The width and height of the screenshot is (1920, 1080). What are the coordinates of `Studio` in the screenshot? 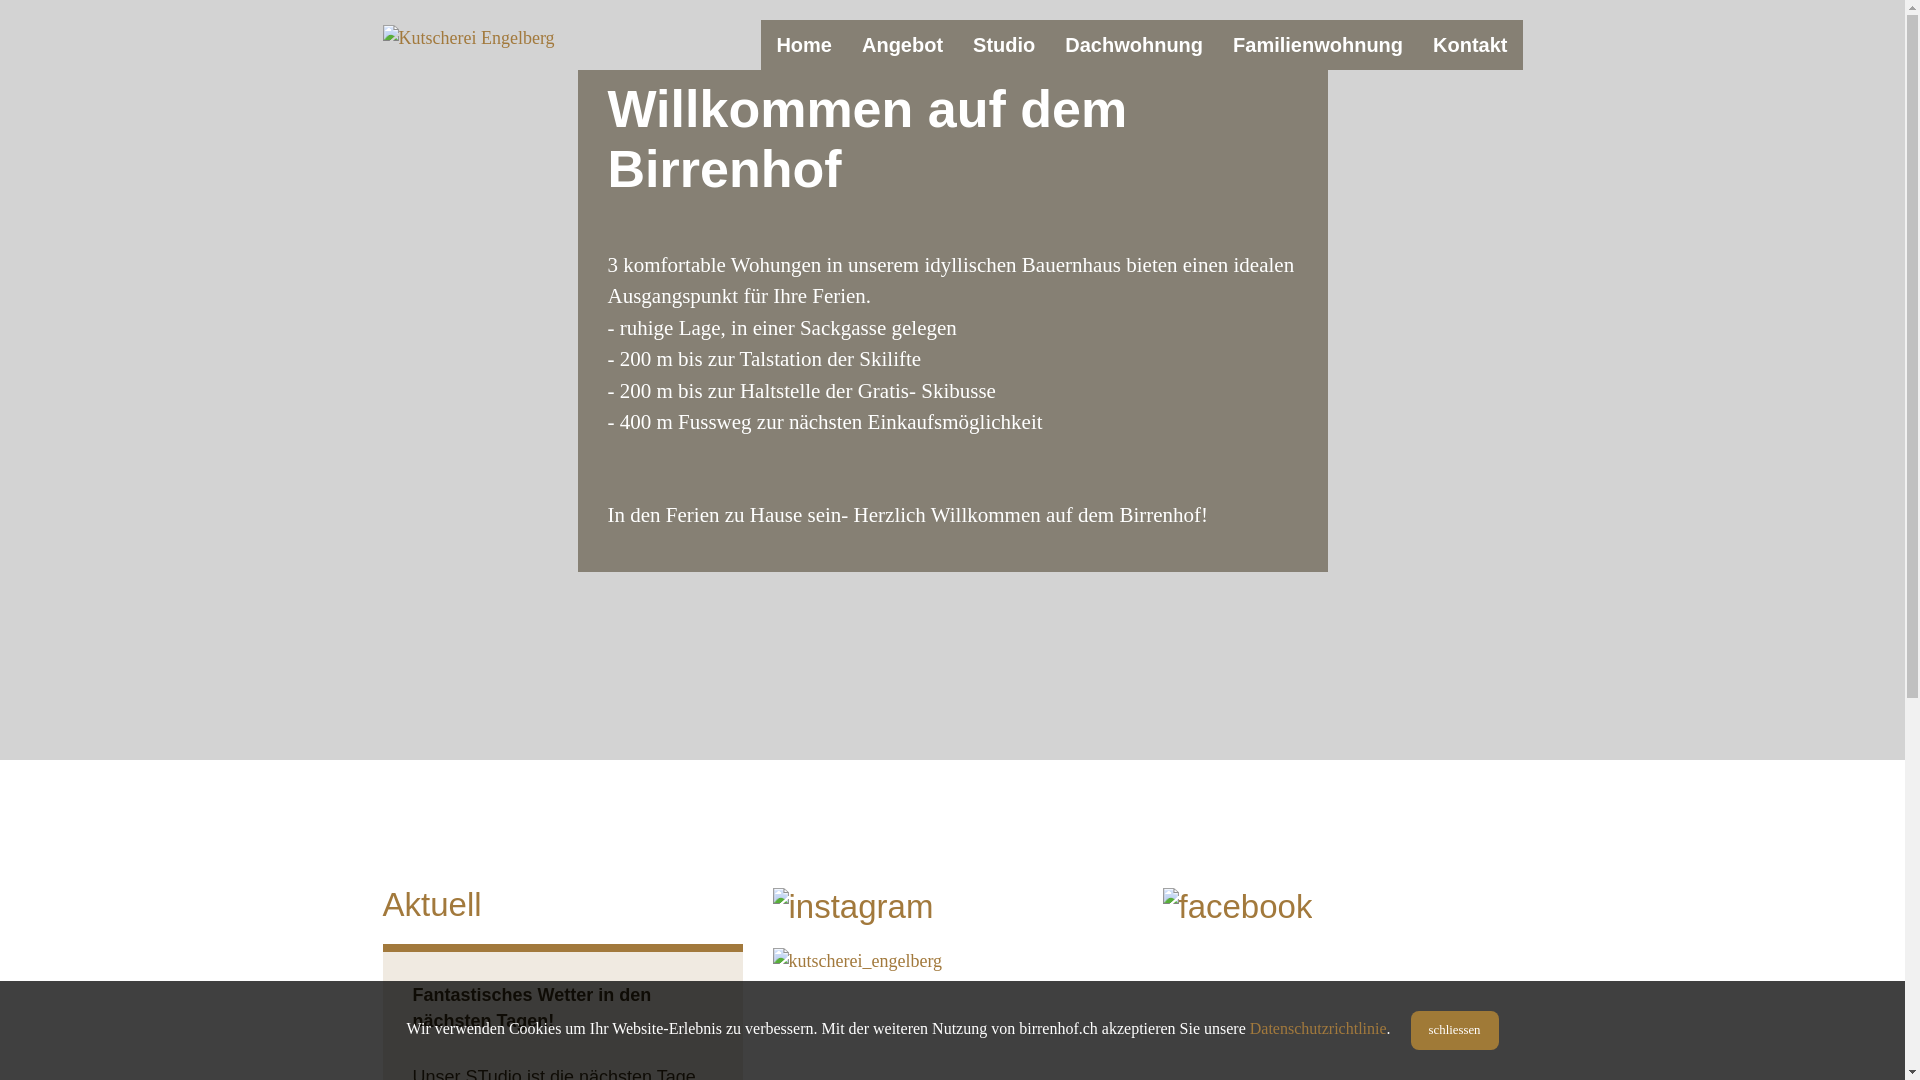 It's located at (1004, 45).